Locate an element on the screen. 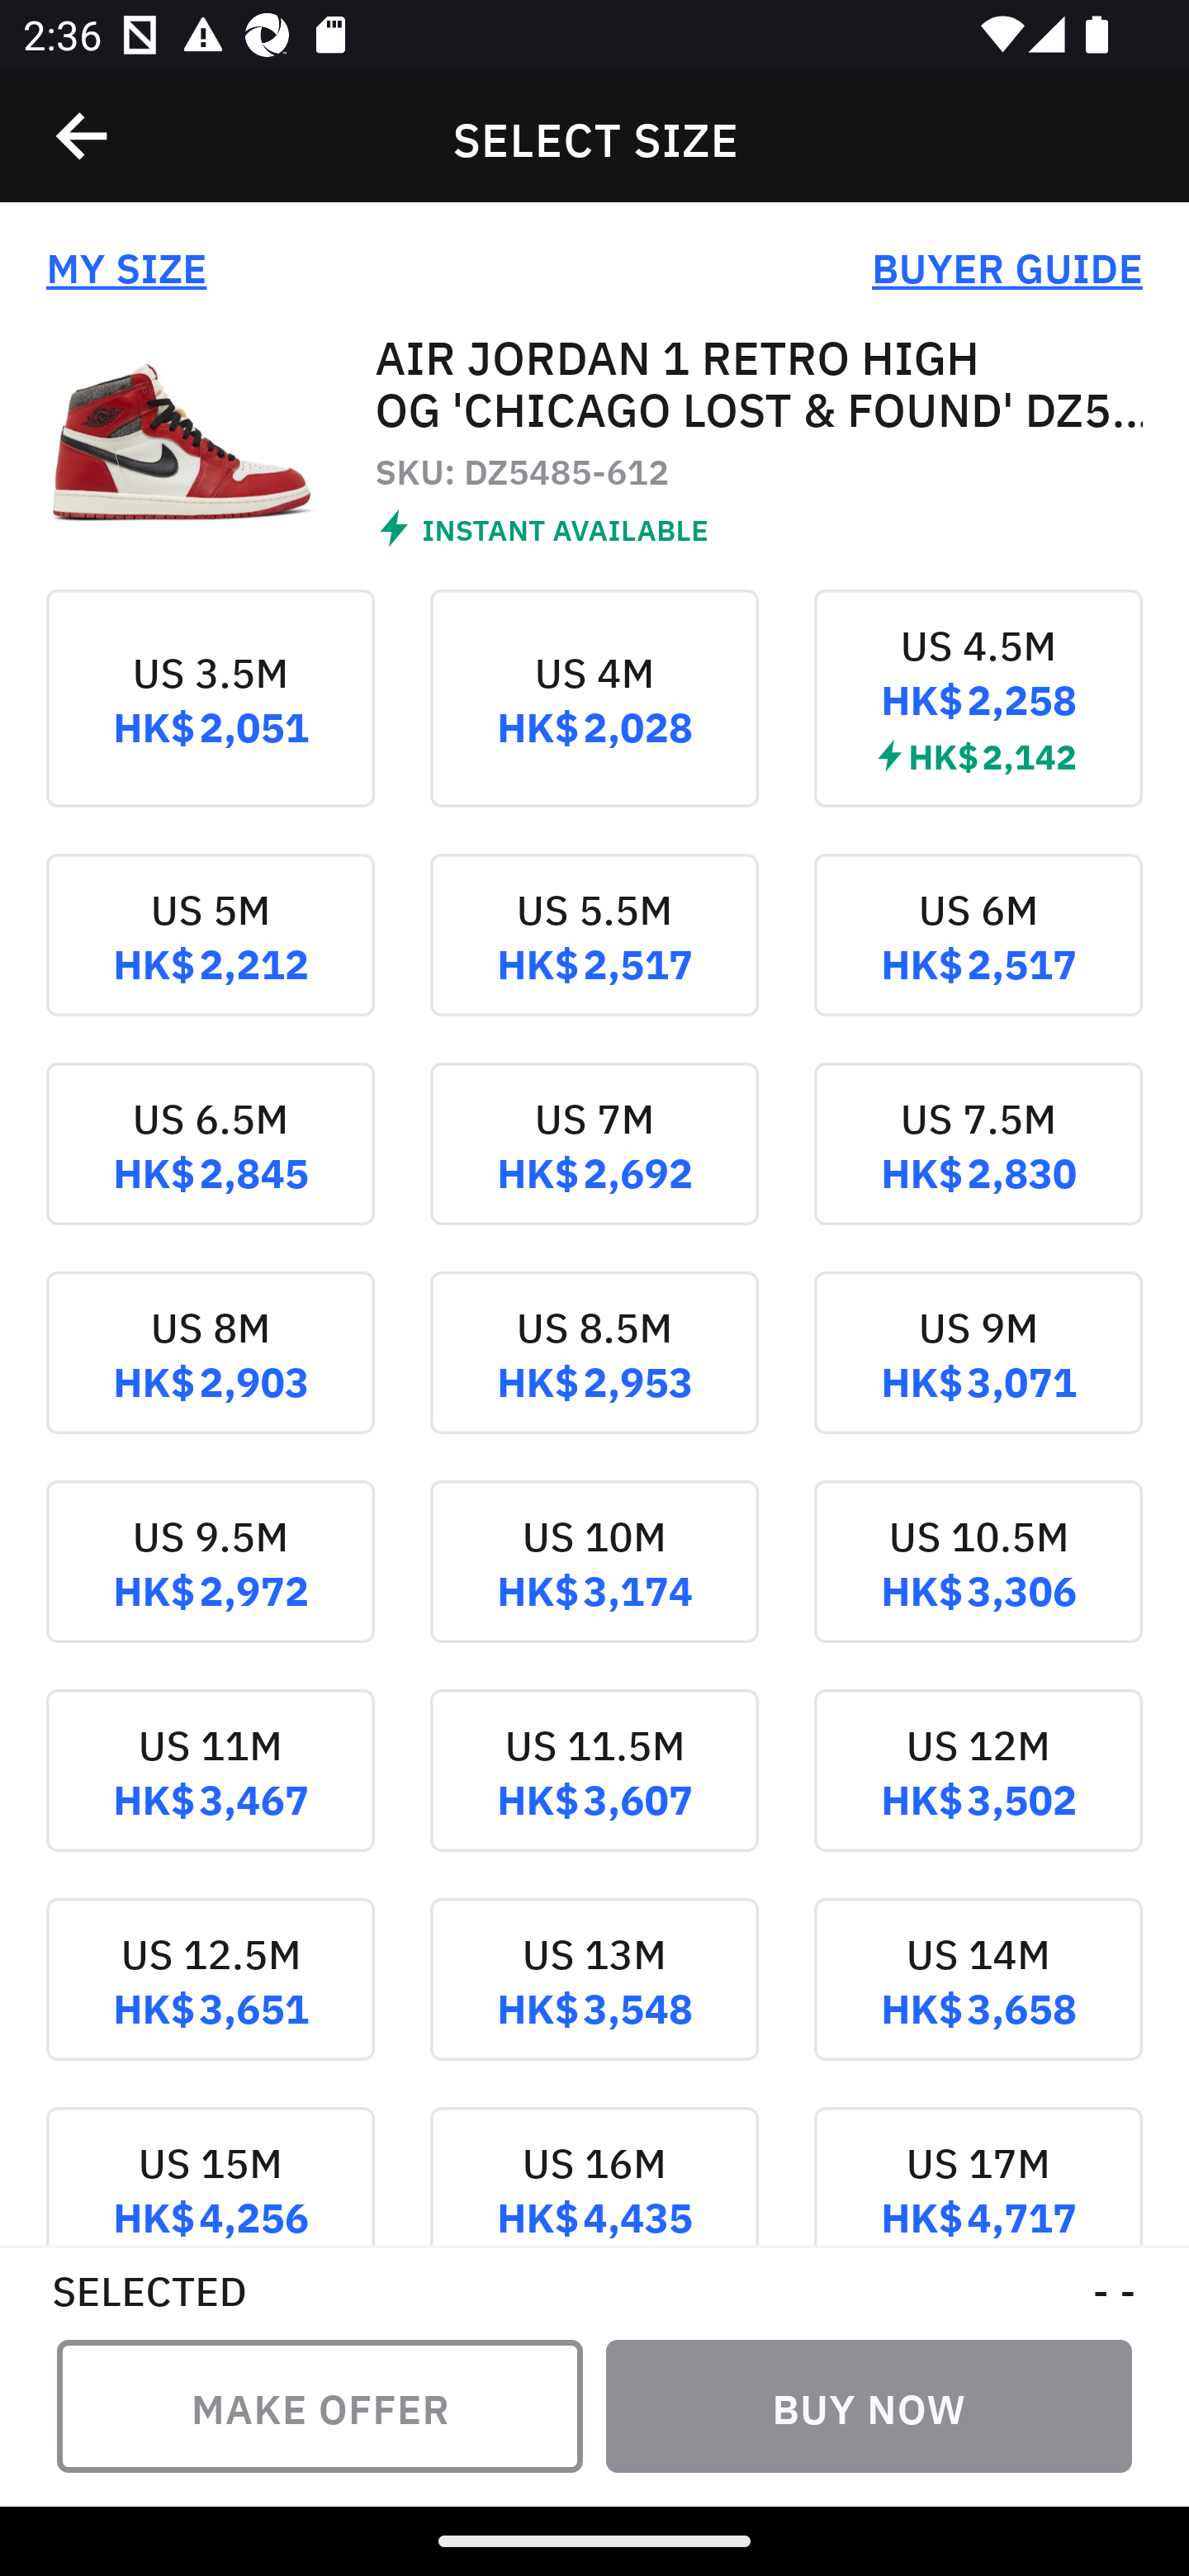 The height and width of the screenshot is (2576, 1189). US 5M HK$ 2,212 is located at coordinates (210, 956).